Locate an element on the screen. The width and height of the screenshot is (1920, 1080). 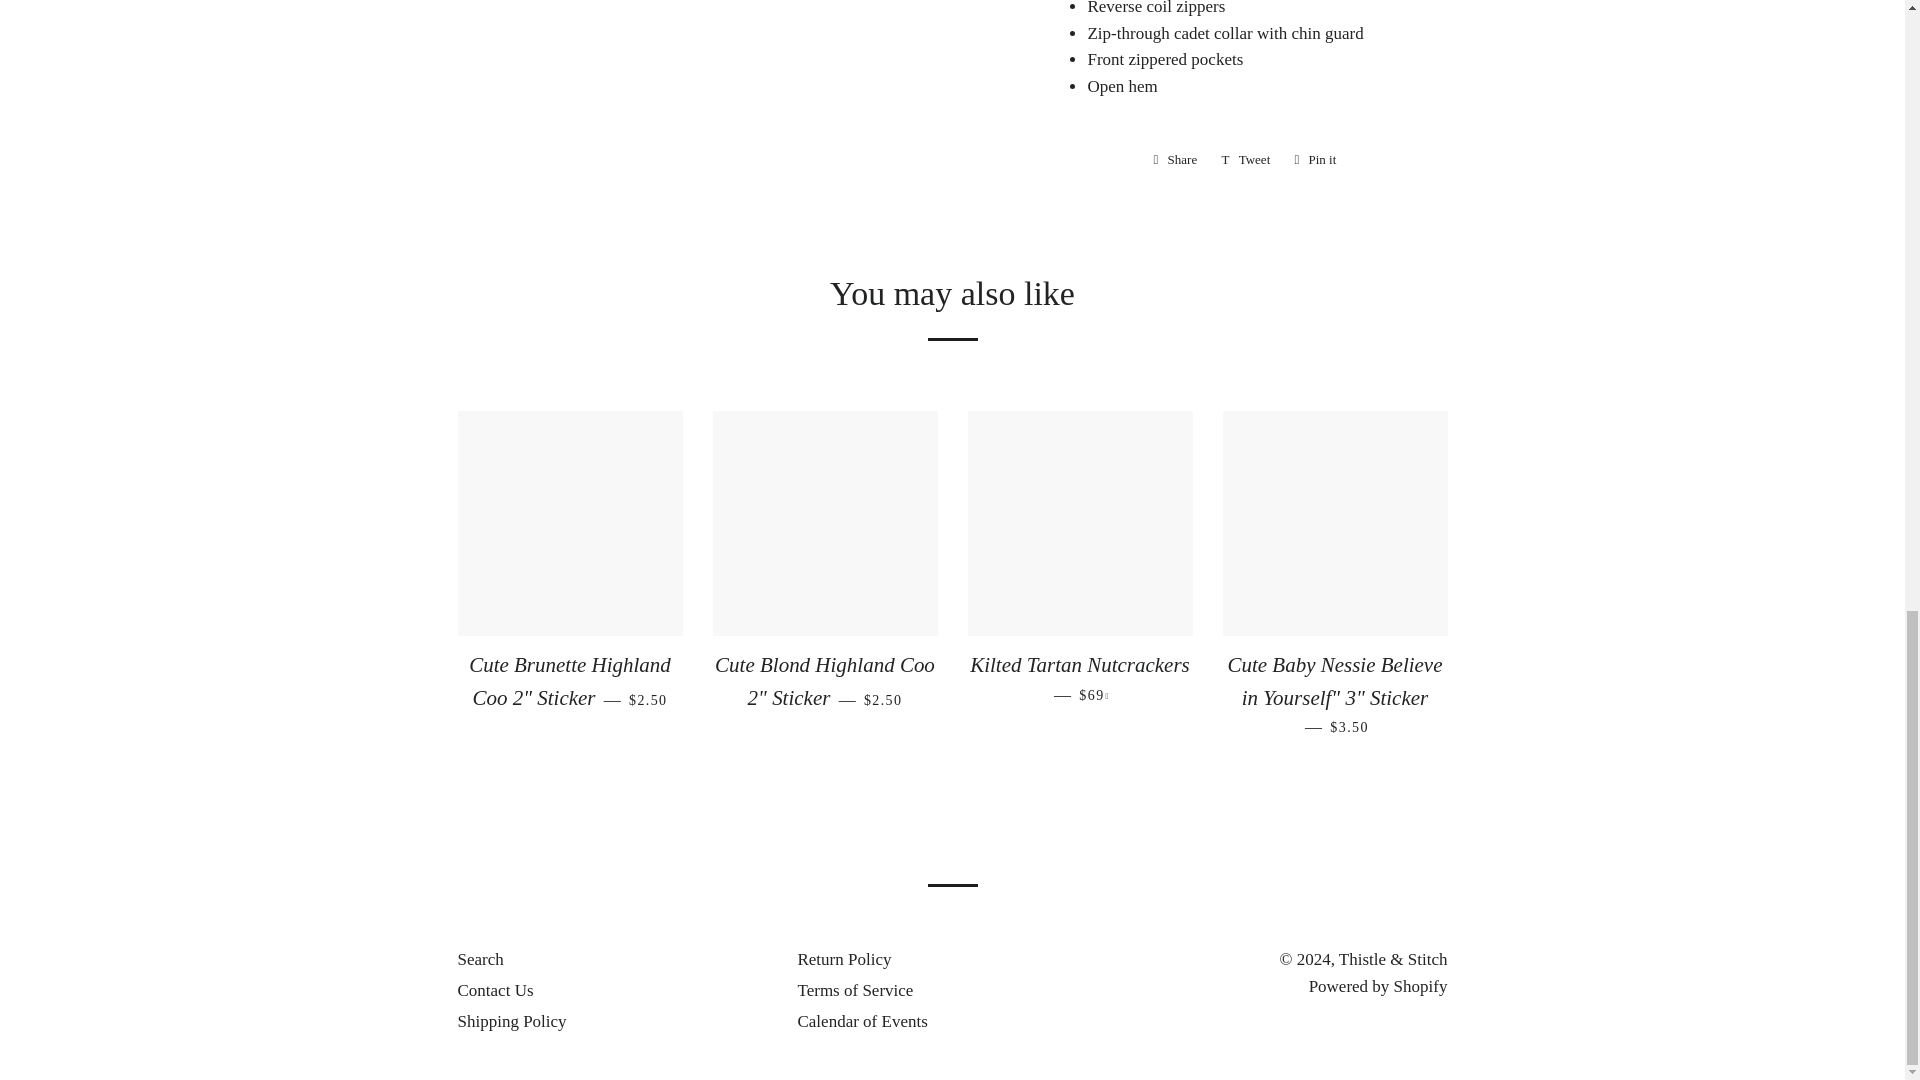
Share on Facebook is located at coordinates (1176, 159).